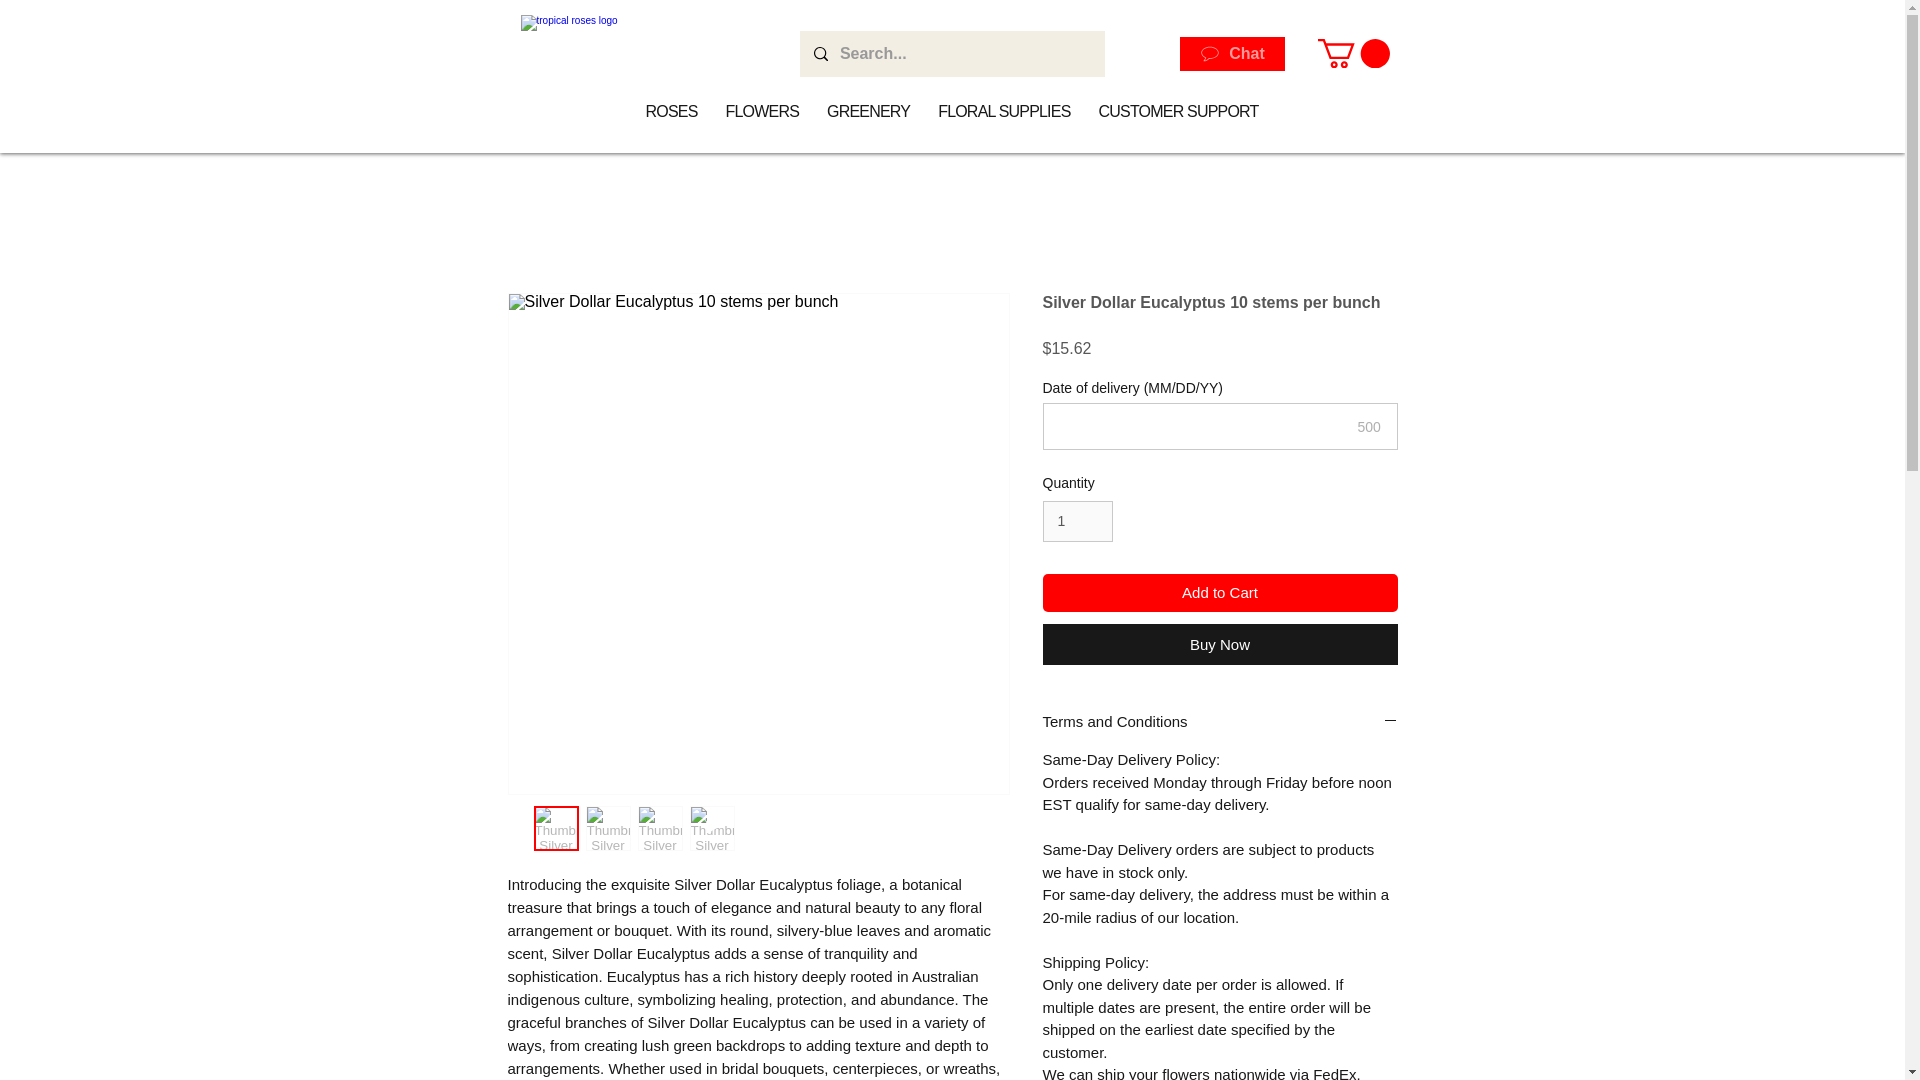 This screenshot has height=1080, width=1920. I want to click on 1, so click(1078, 522).